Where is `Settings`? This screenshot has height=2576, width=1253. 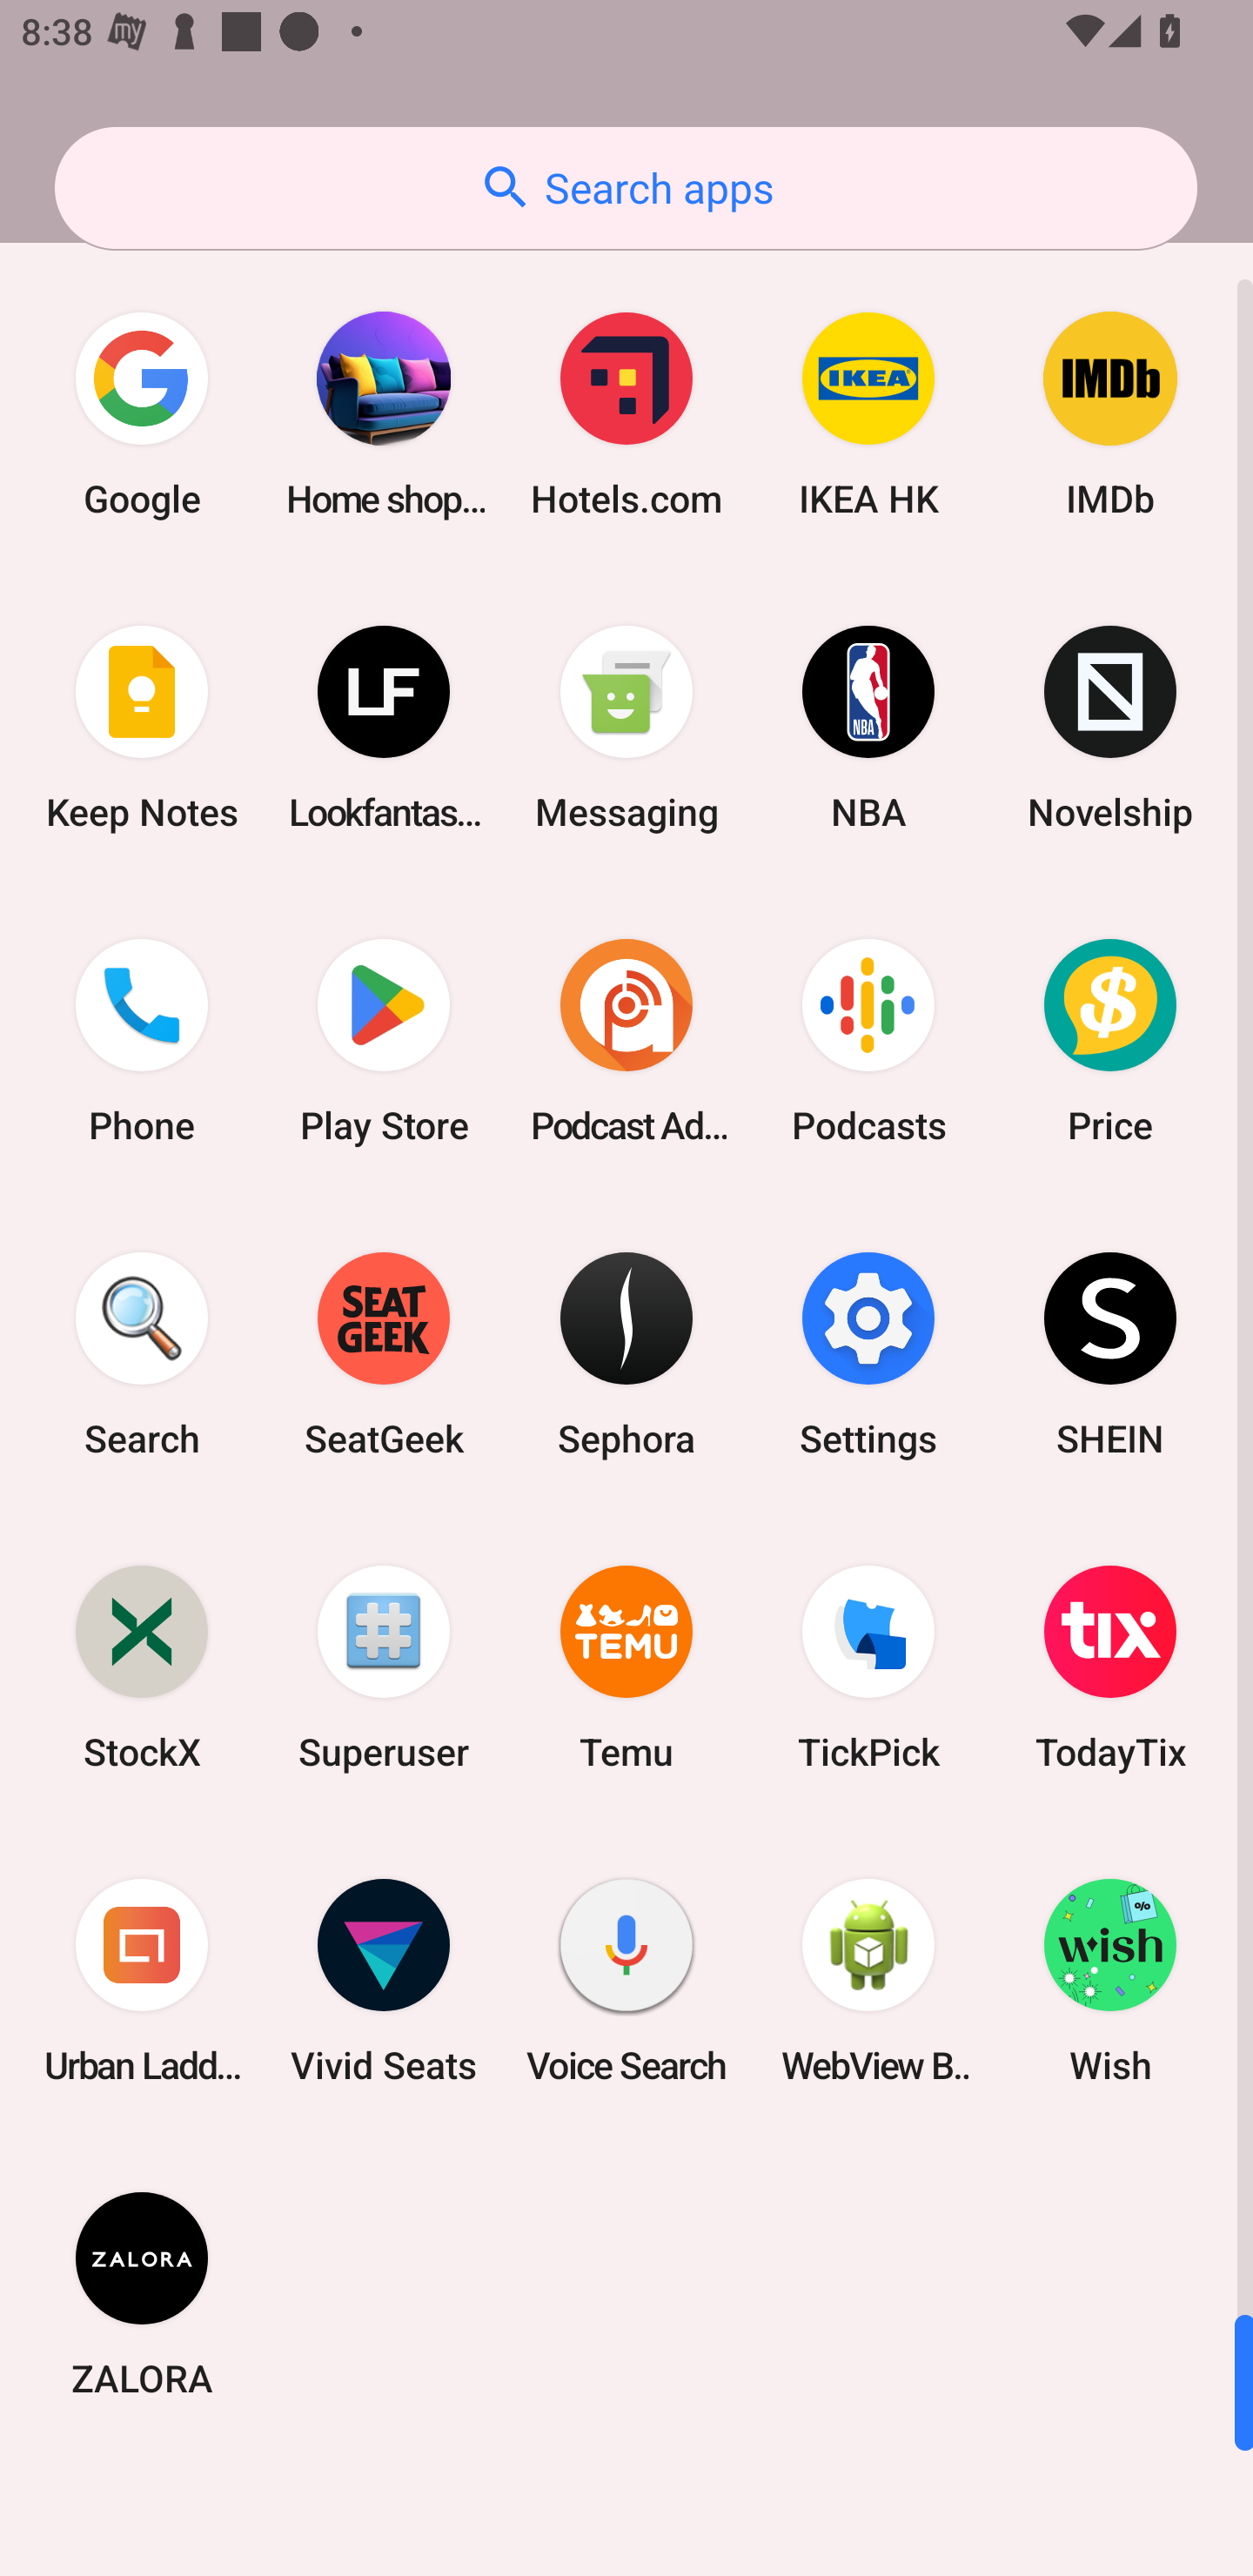
Settings is located at coordinates (868, 1353).